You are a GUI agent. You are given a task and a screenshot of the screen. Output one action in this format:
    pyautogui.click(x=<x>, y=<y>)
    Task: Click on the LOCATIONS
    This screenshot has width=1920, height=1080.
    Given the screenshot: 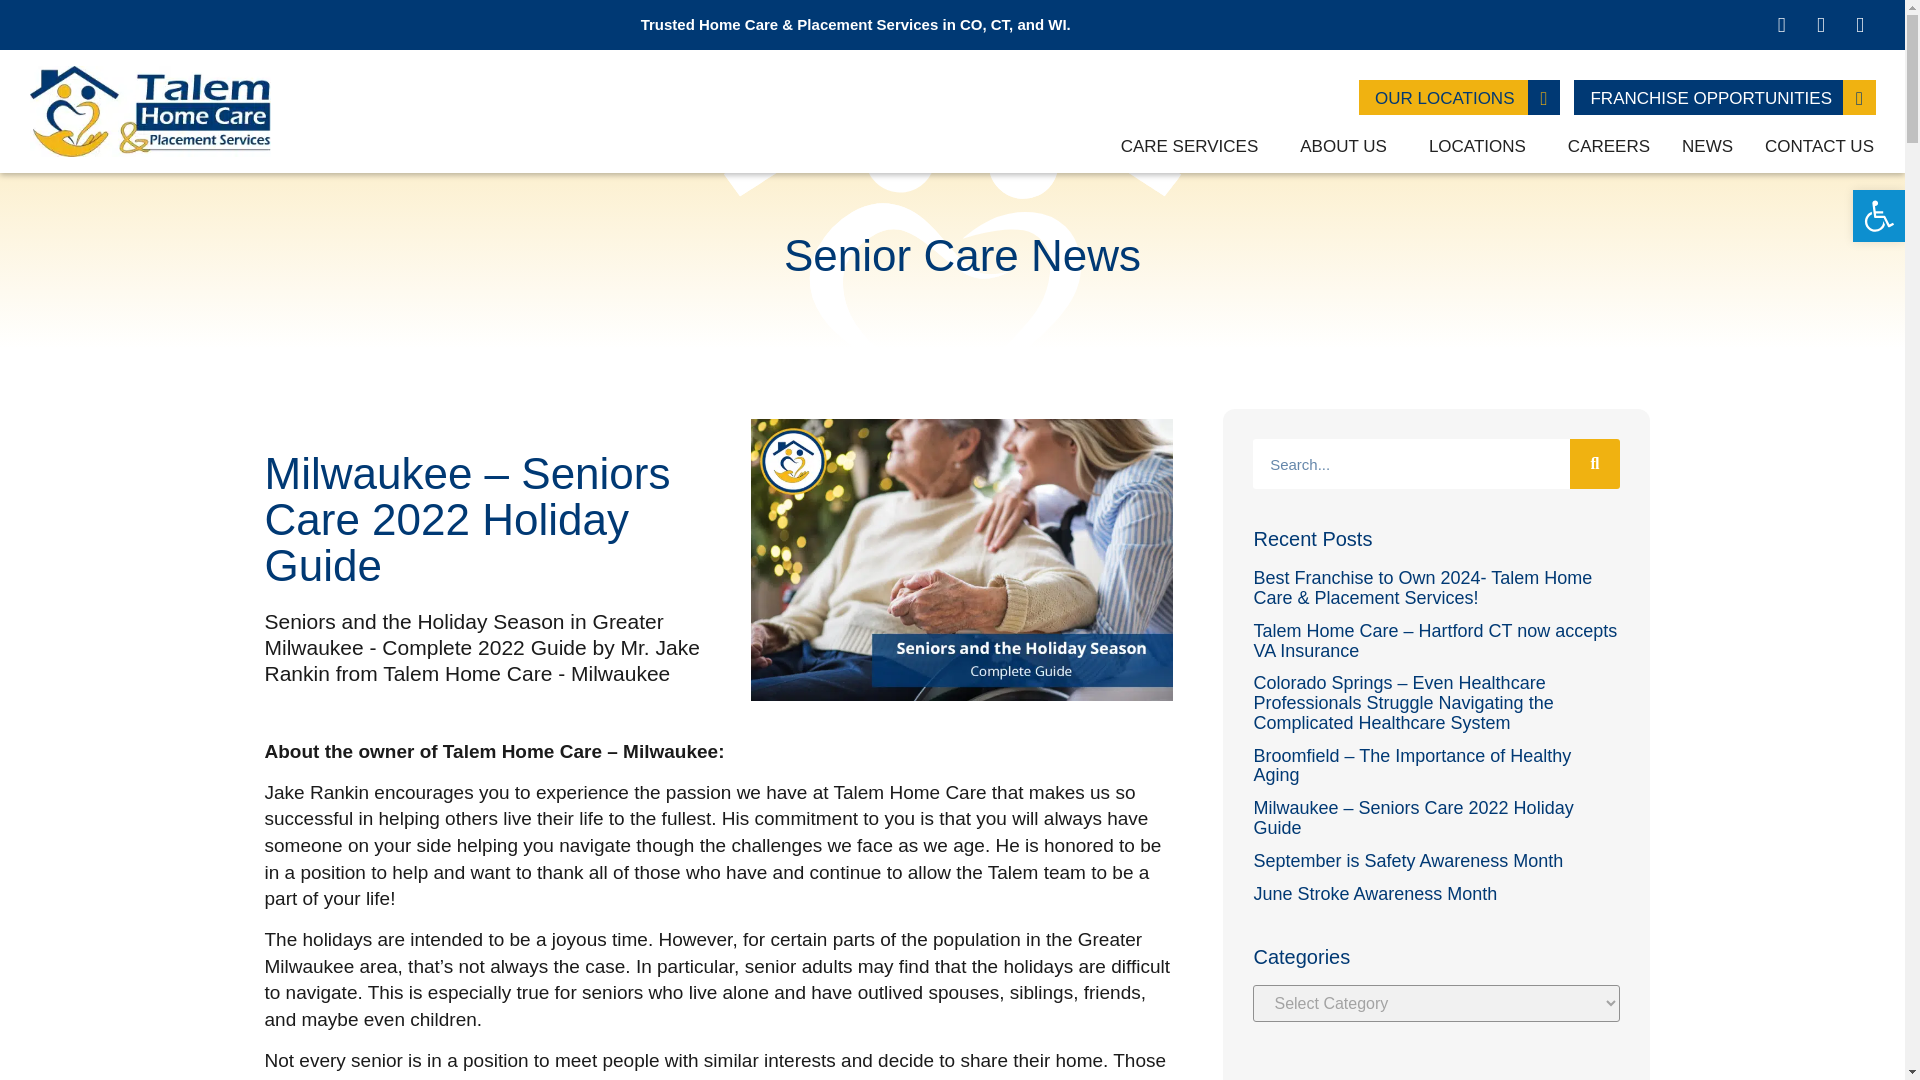 What is the action you would take?
    pyautogui.click(x=1482, y=146)
    